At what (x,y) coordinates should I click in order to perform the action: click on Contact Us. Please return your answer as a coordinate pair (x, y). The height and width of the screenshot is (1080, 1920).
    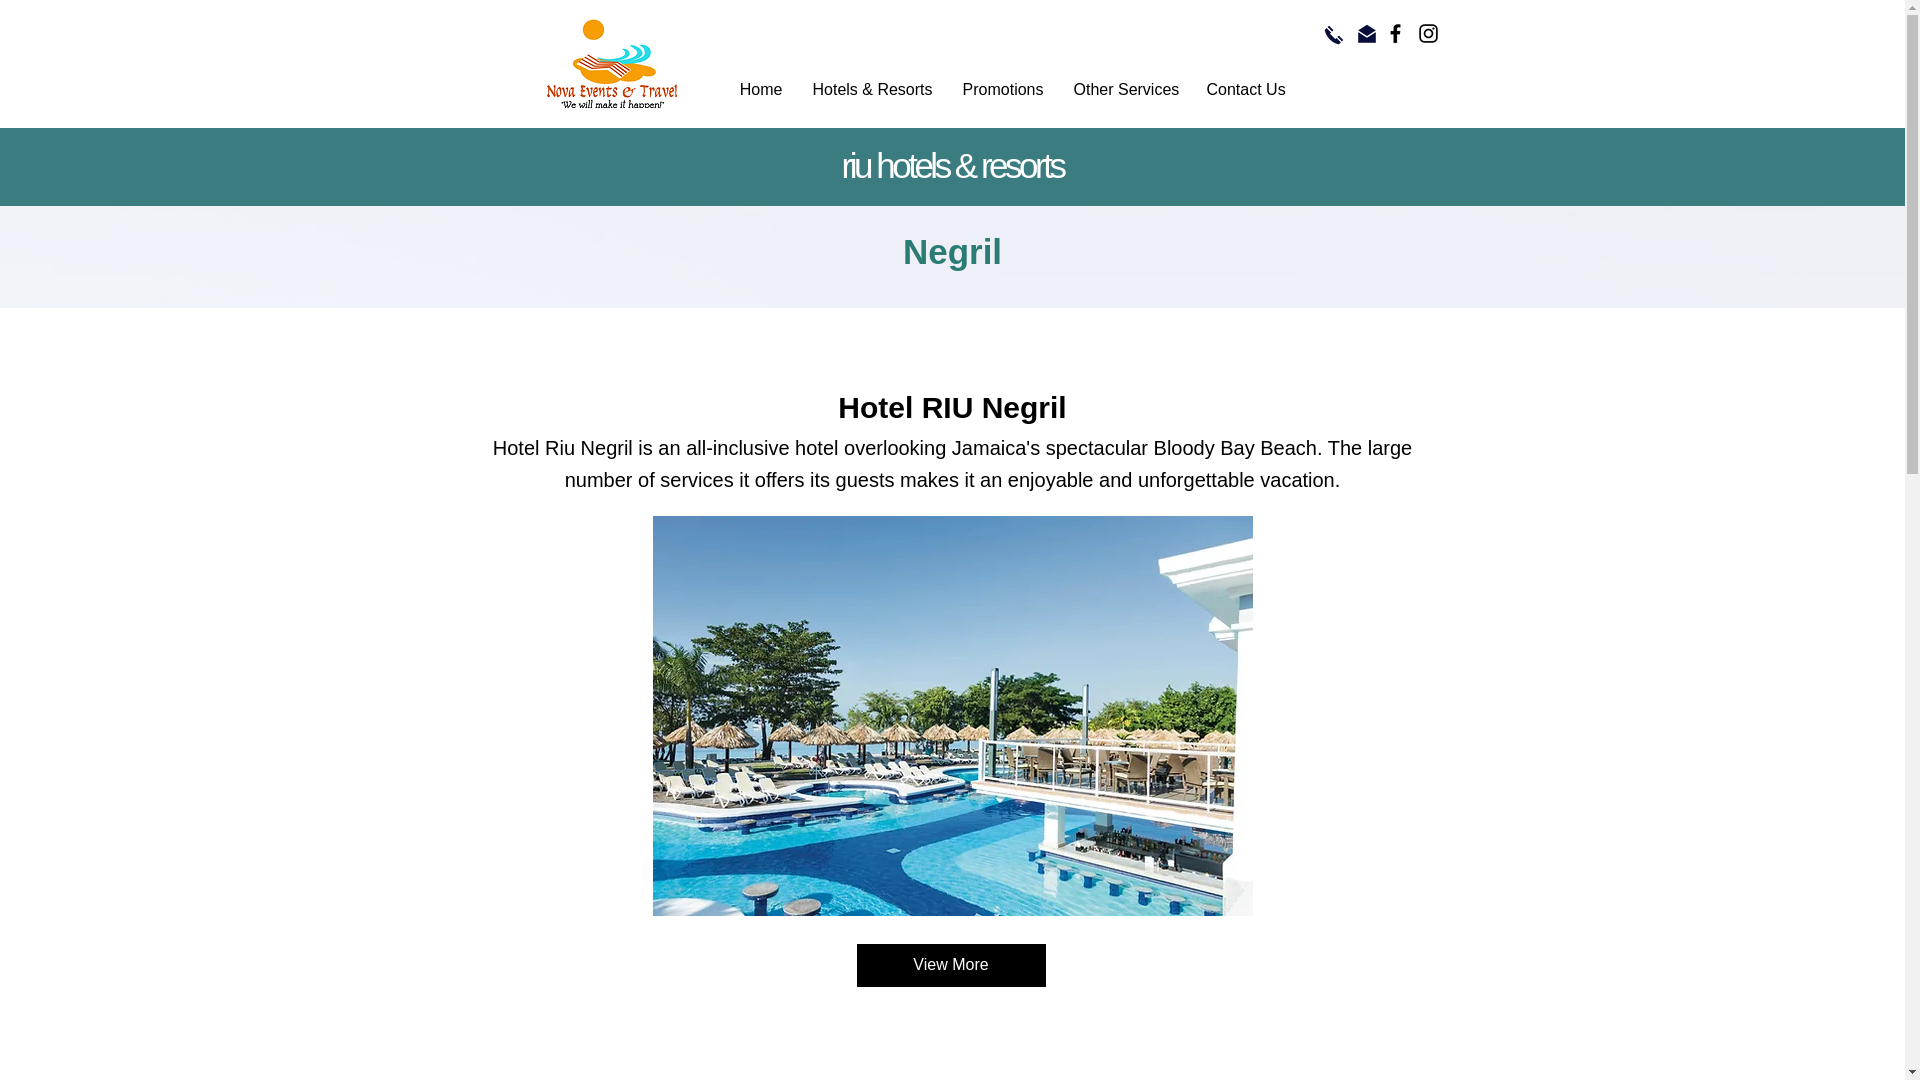
    Looking at the image, I should click on (1246, 89).